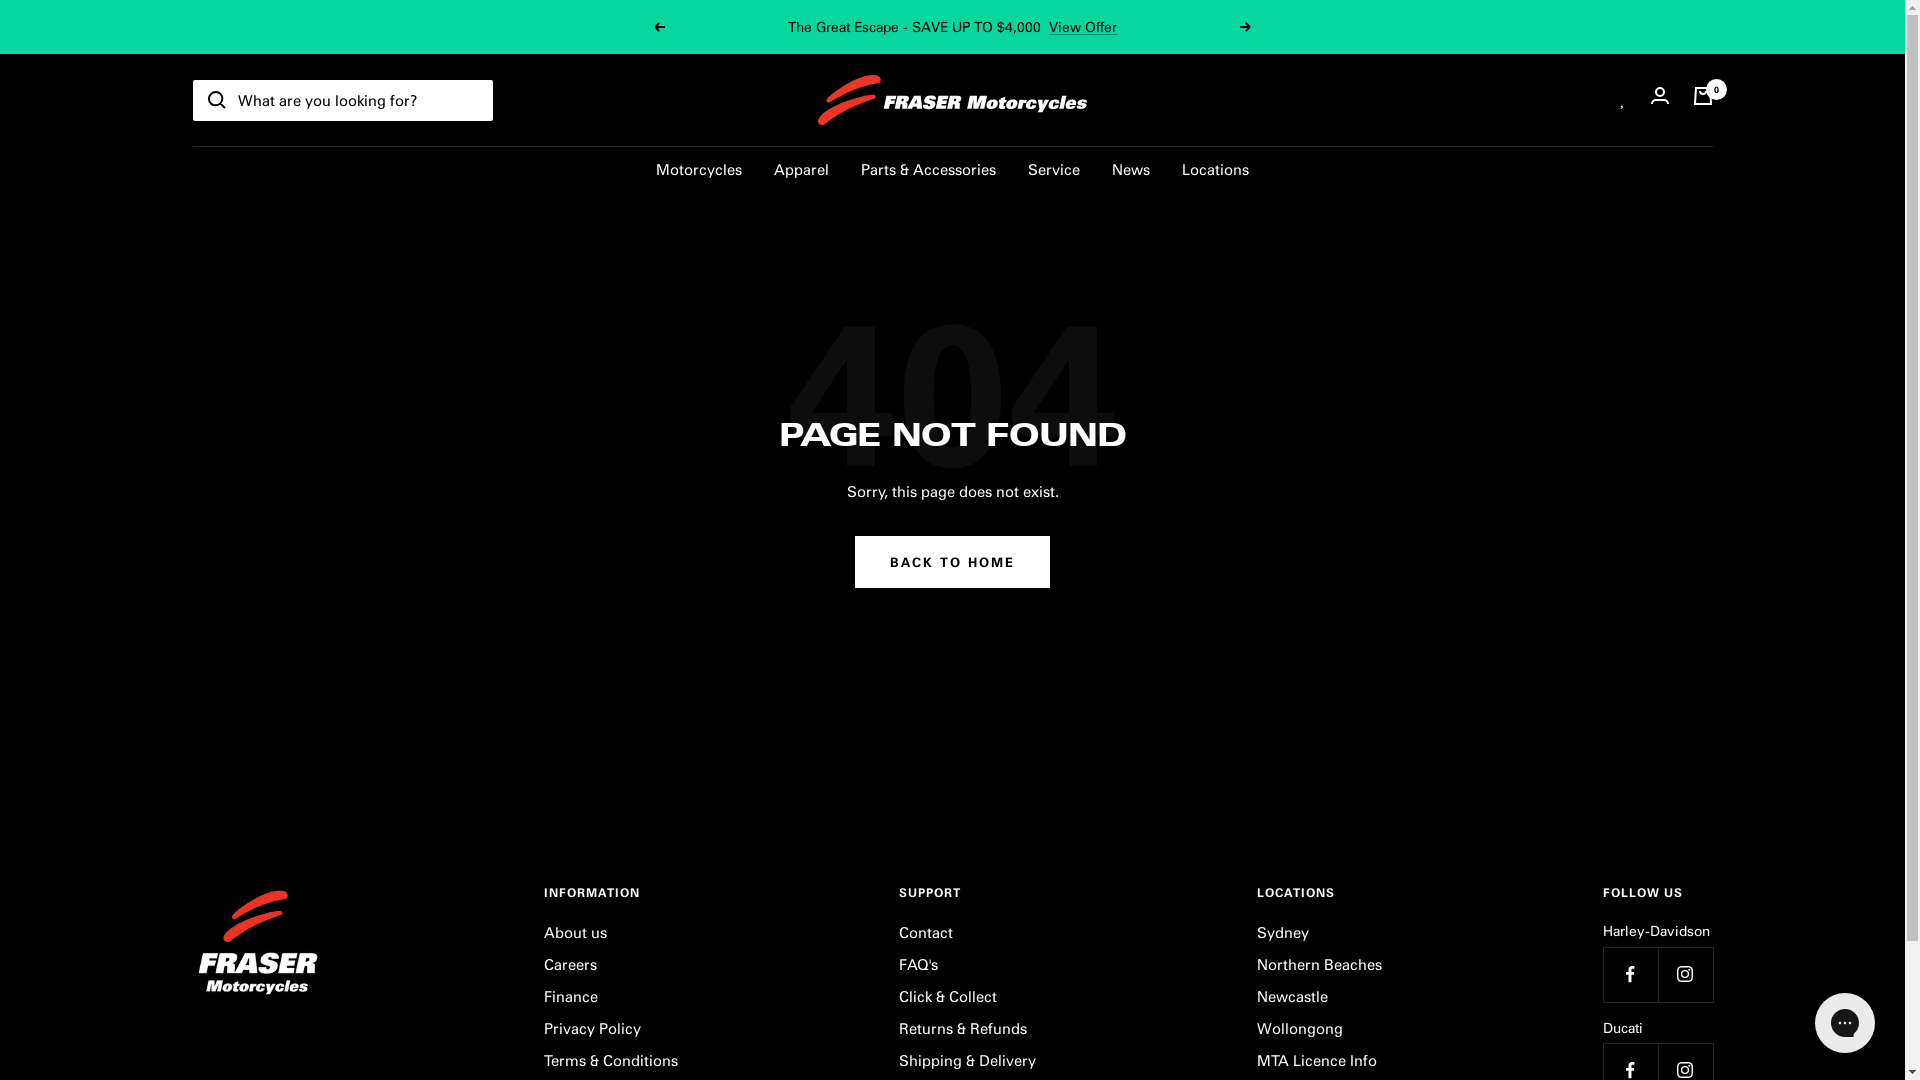 This screenshot has height=1080, width=1920. What do you see at coordinates (1054, 168) in the screenshot?
I see `Service` at bounding box center [1054, 168].